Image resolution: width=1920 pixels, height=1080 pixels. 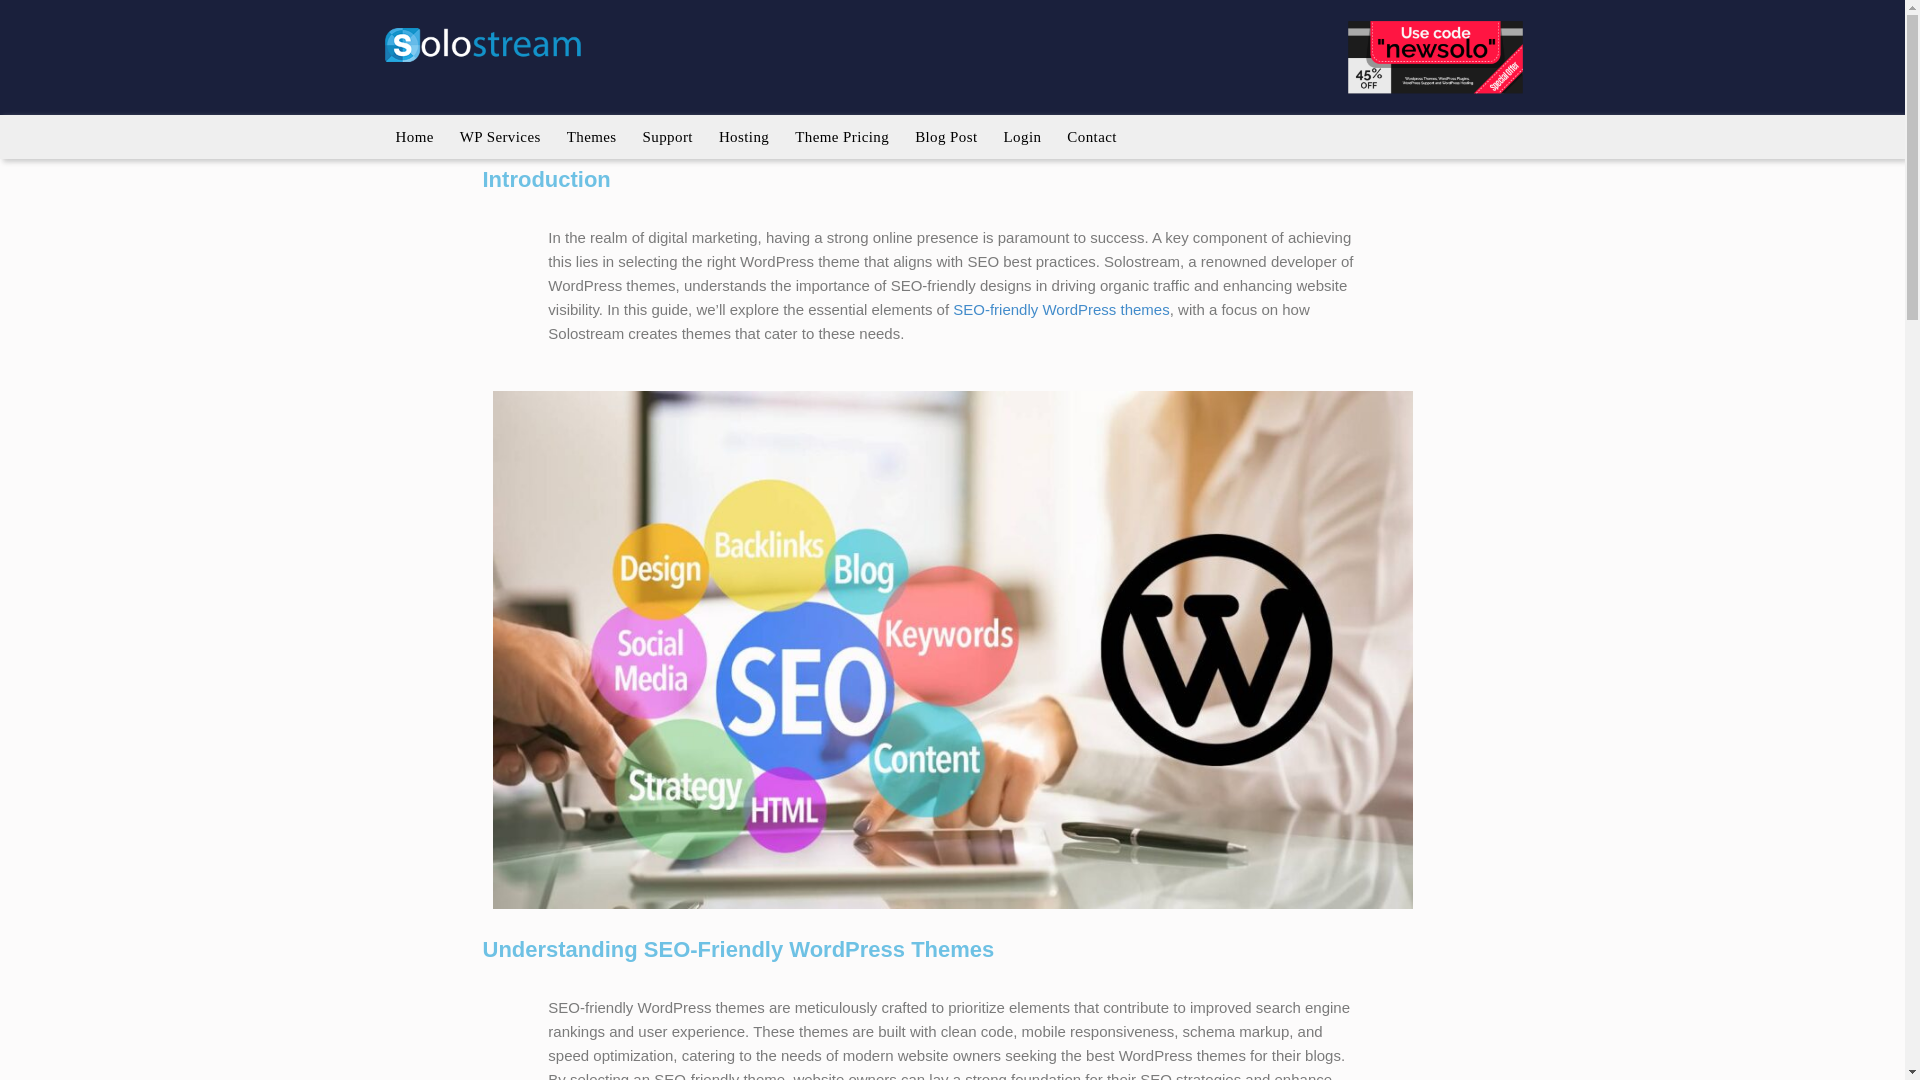 I want to click on SEO-friendly WordPress themes, so click(x=1060, y=309).